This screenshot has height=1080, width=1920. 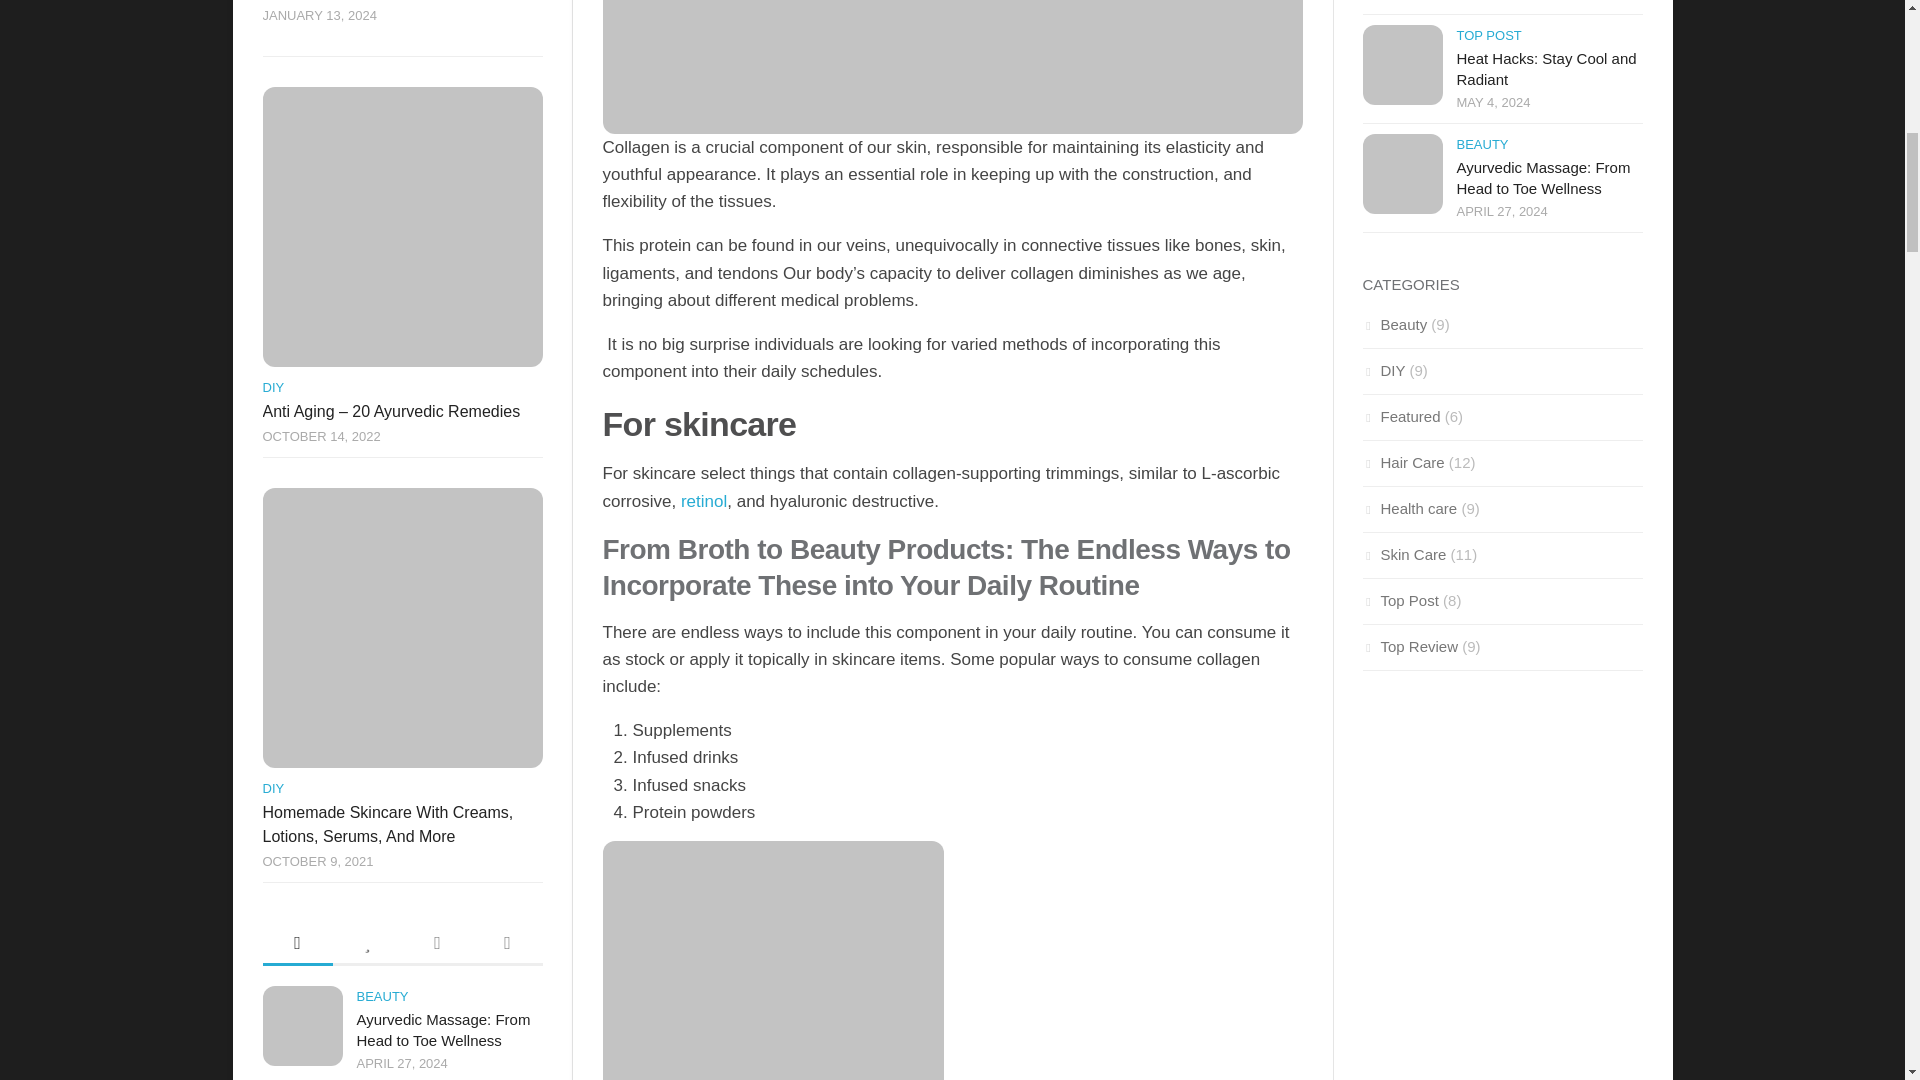 What do you see at coordinates (952, 66) in the screenshot?
I see `collagen` at bounding box center [952, 66].